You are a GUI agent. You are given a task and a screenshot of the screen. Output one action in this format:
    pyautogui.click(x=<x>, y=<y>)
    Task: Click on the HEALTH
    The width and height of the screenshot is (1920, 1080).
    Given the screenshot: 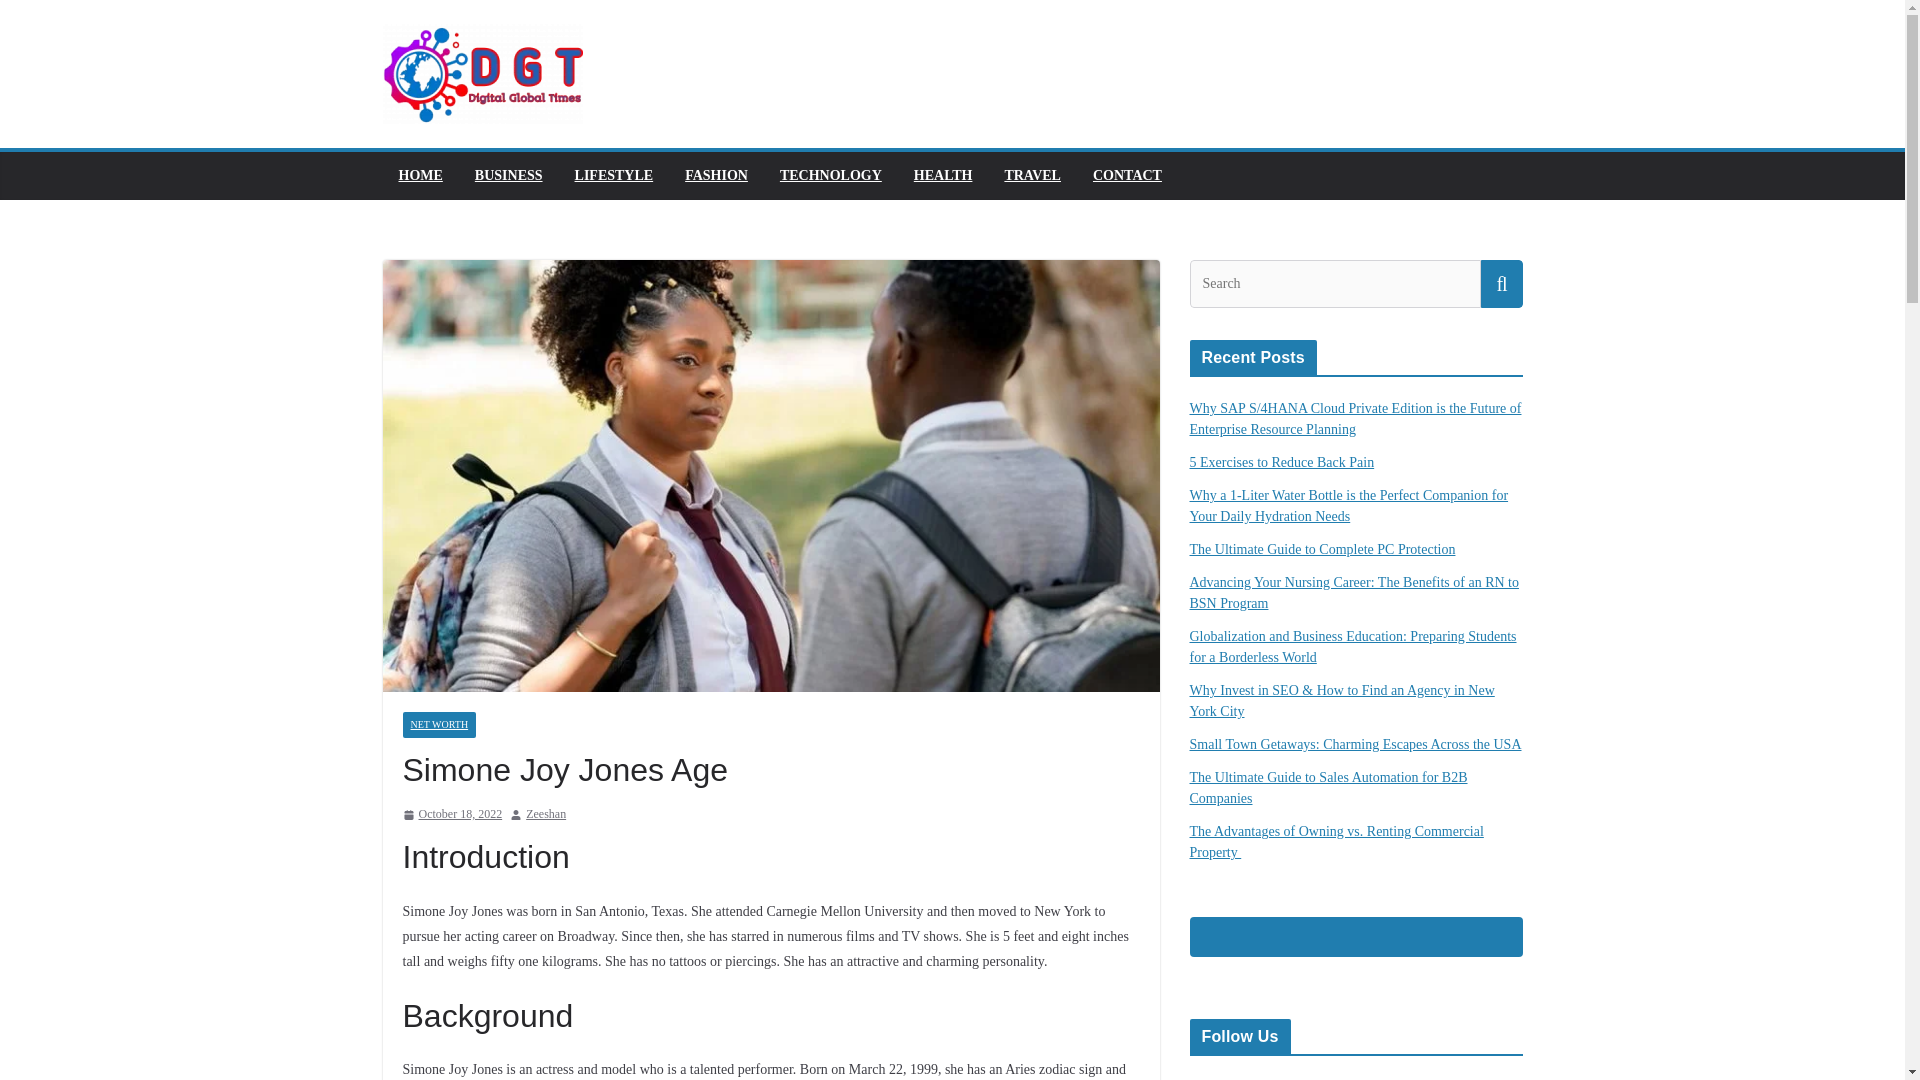 What is the action you would take?
    pyautogui.click(x=943, y=176)
    